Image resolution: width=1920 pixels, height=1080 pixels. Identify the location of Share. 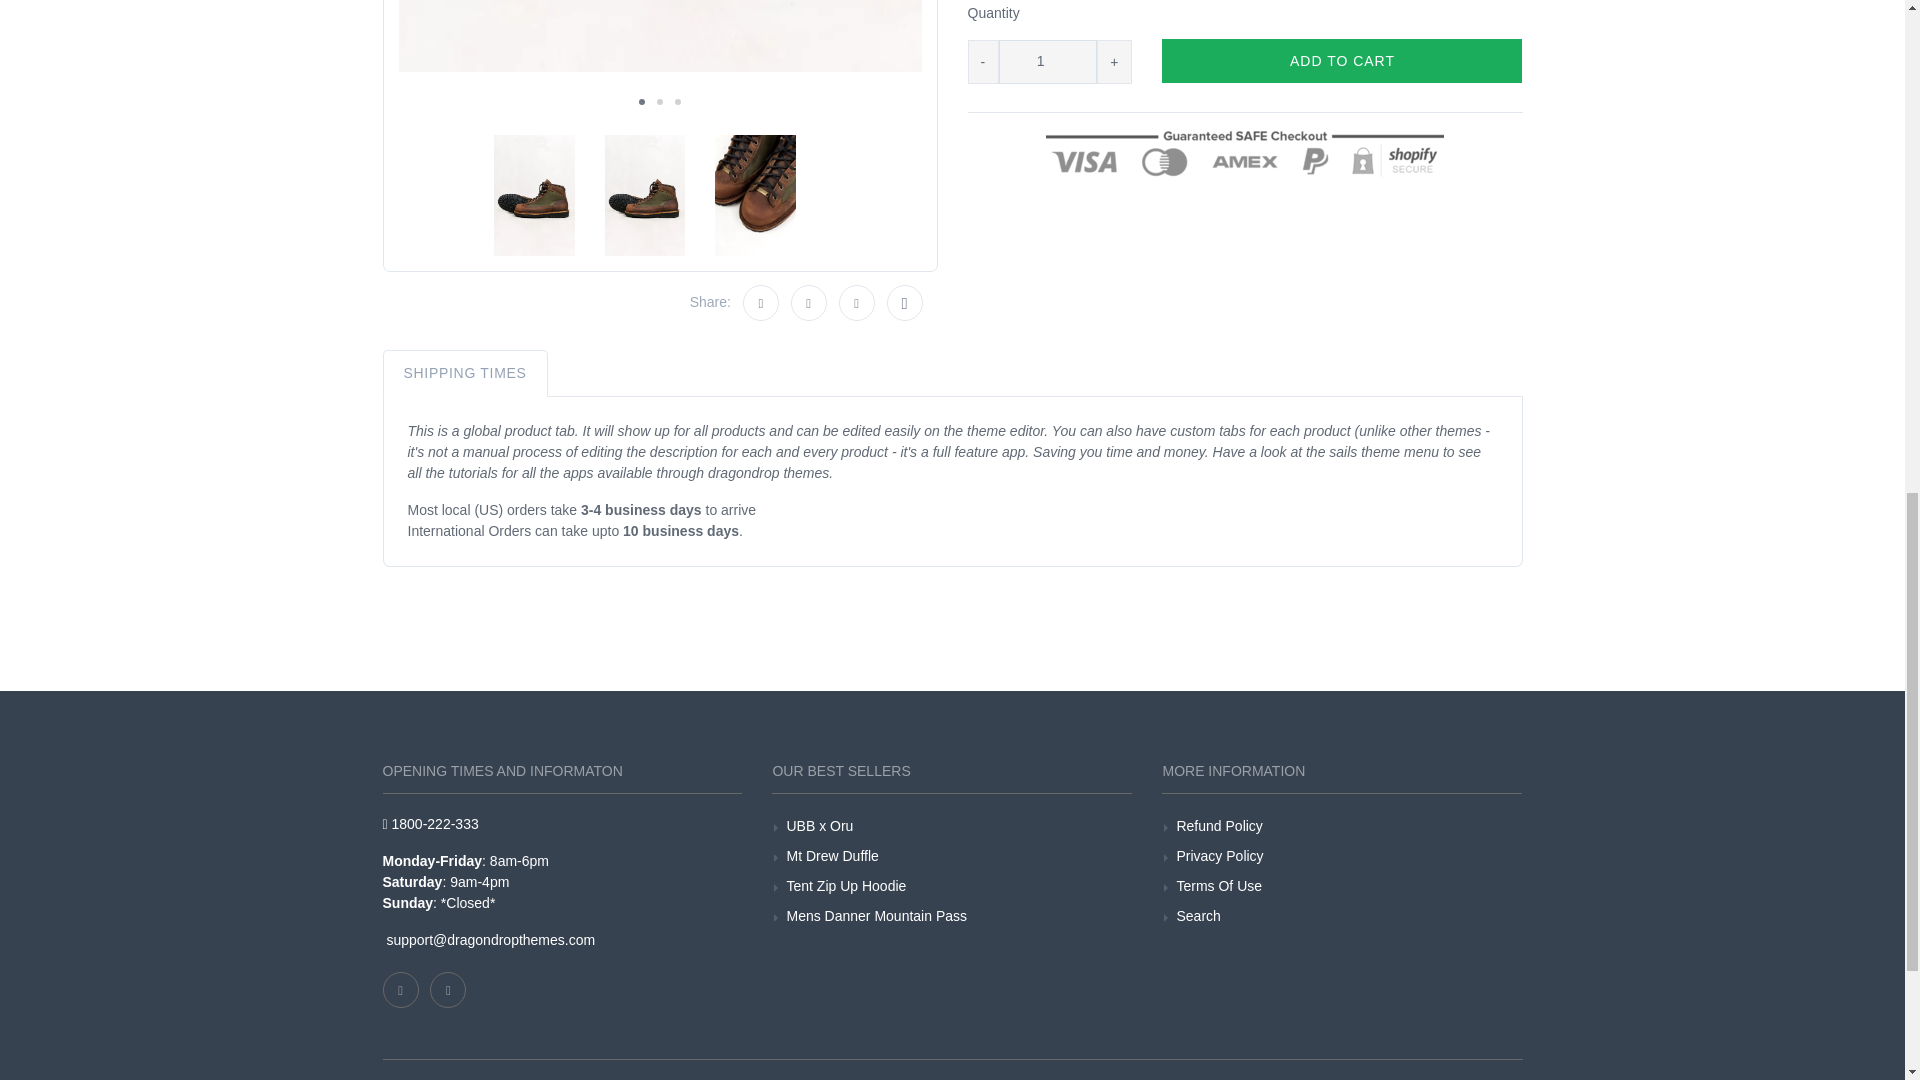
(761, 302).